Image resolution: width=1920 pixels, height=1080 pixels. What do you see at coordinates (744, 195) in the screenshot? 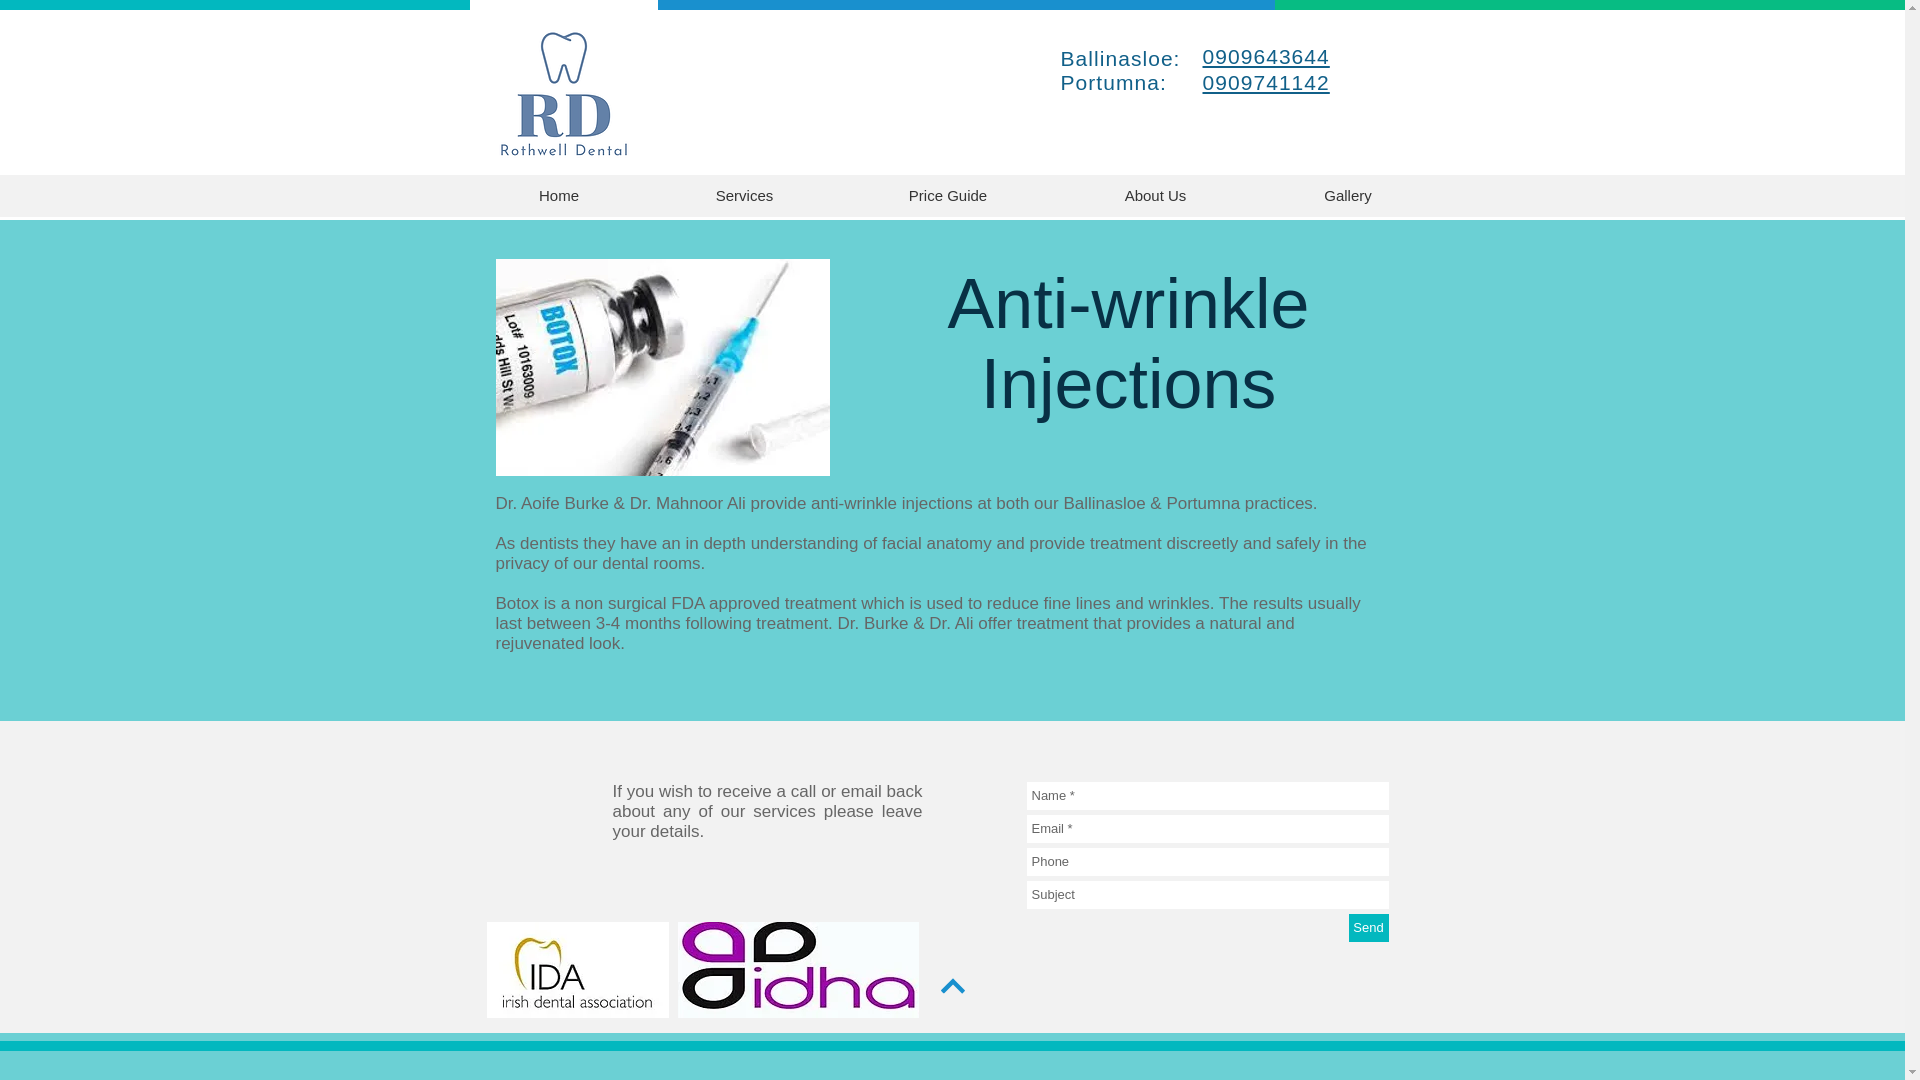
I see `Services` at bounding box center [744, 195].